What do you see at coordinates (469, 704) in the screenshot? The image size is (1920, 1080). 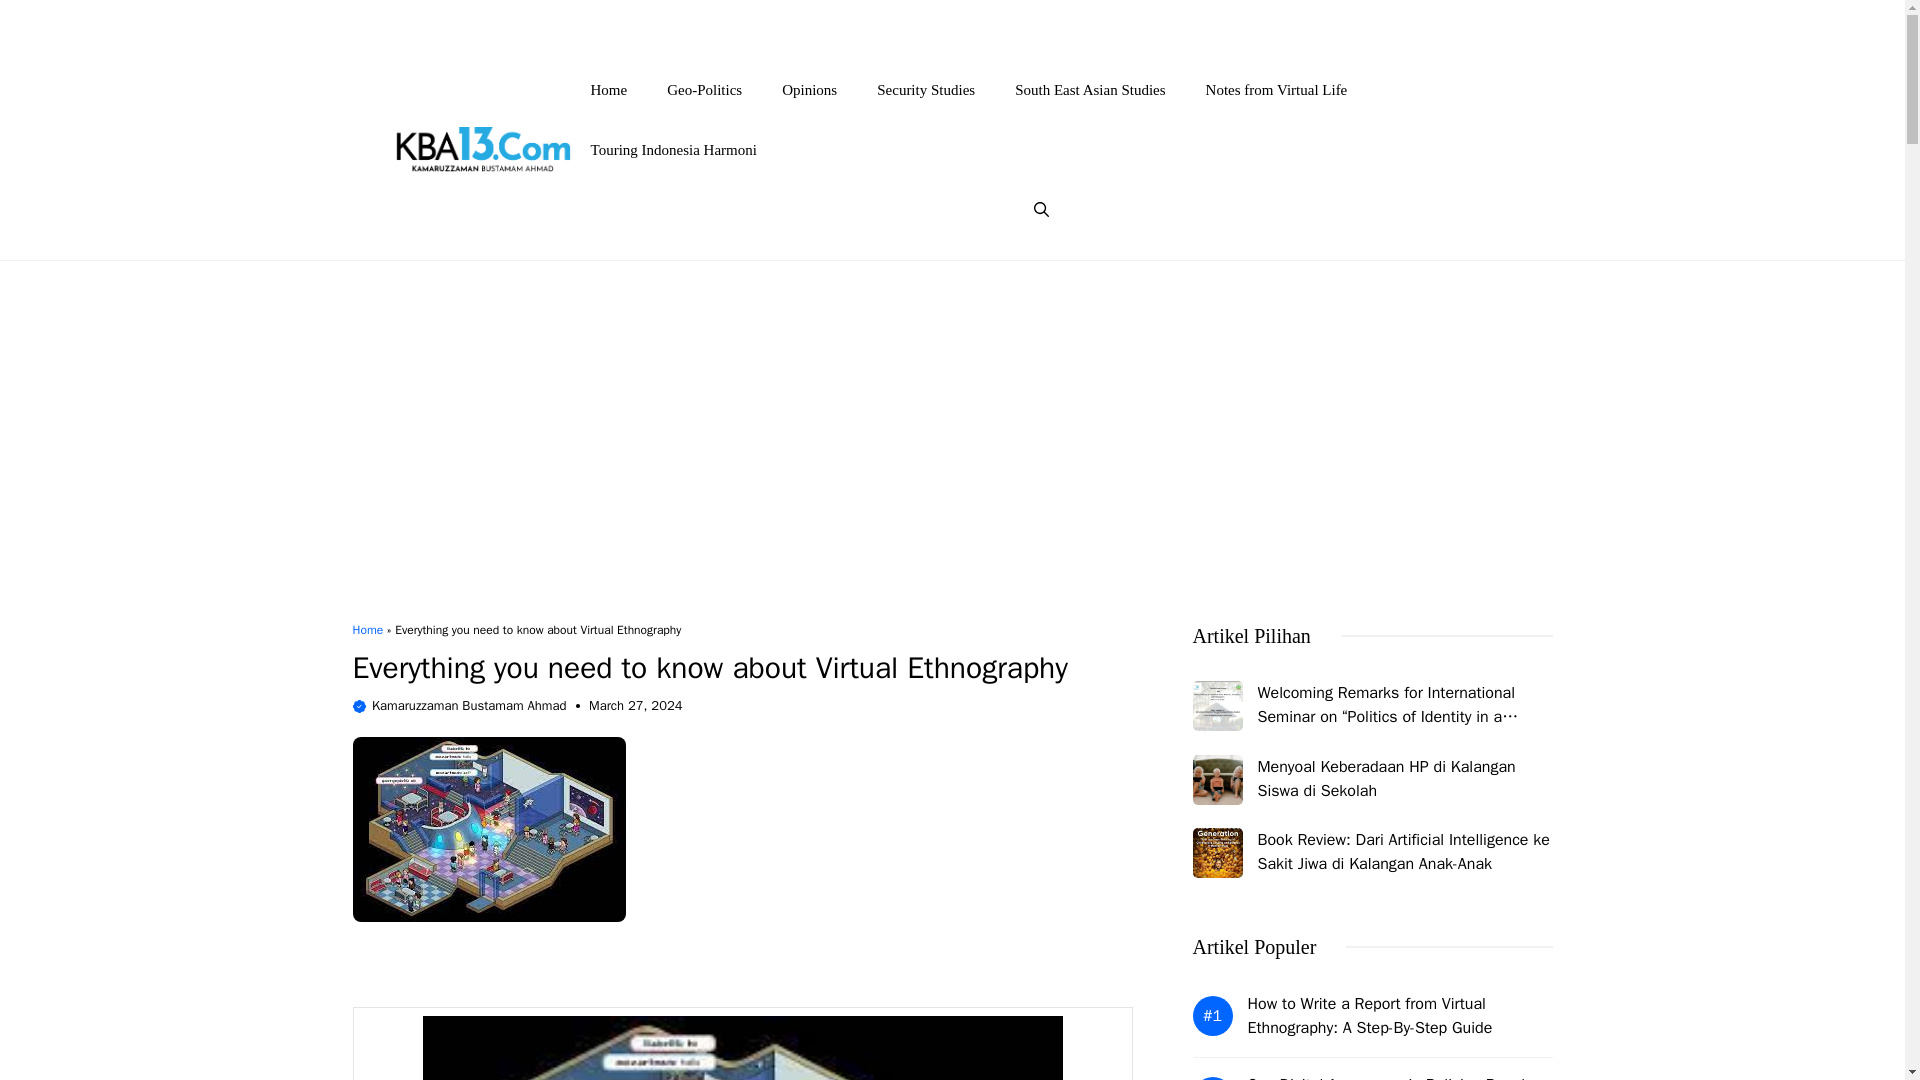 I see `Kamaruzzaman Bustamam Ahmad` at bounding box center [469, 704].